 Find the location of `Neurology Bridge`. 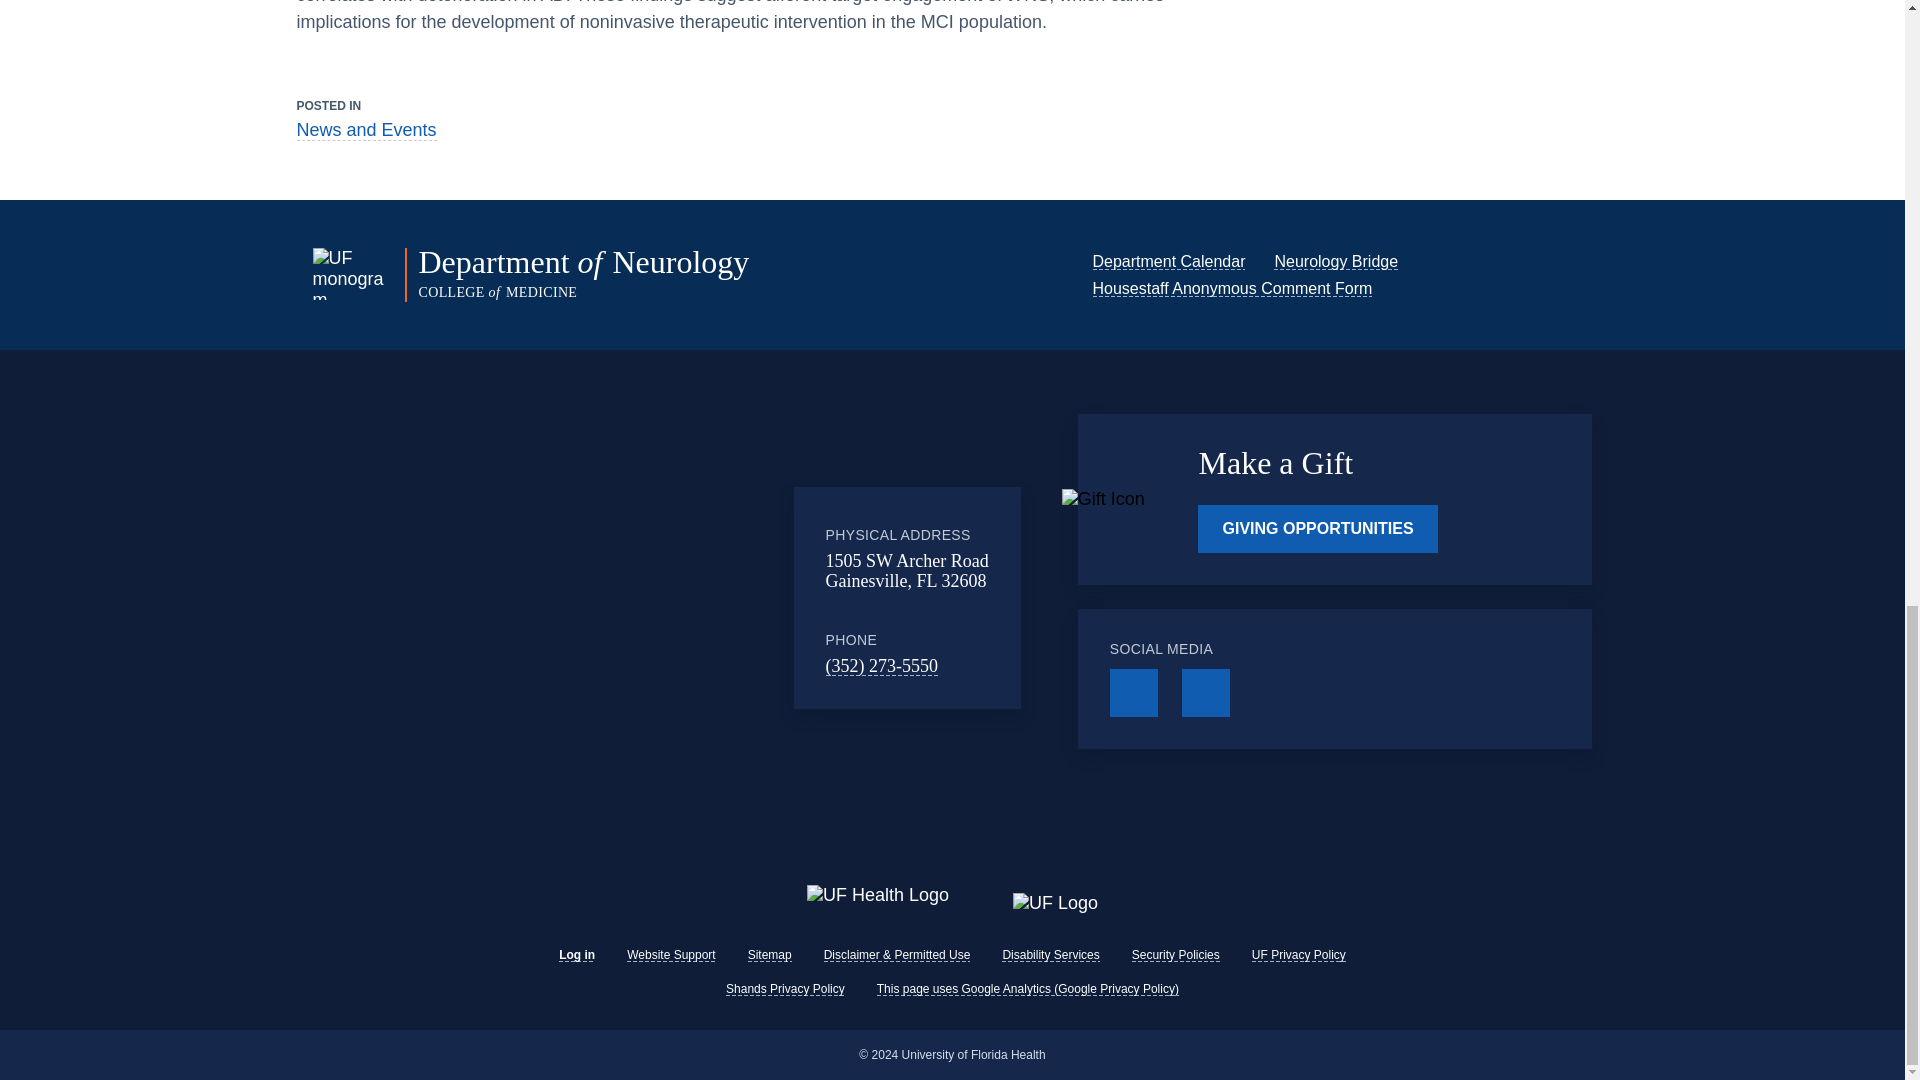

Neurology Bridge is located at coordinates (1336, 261).